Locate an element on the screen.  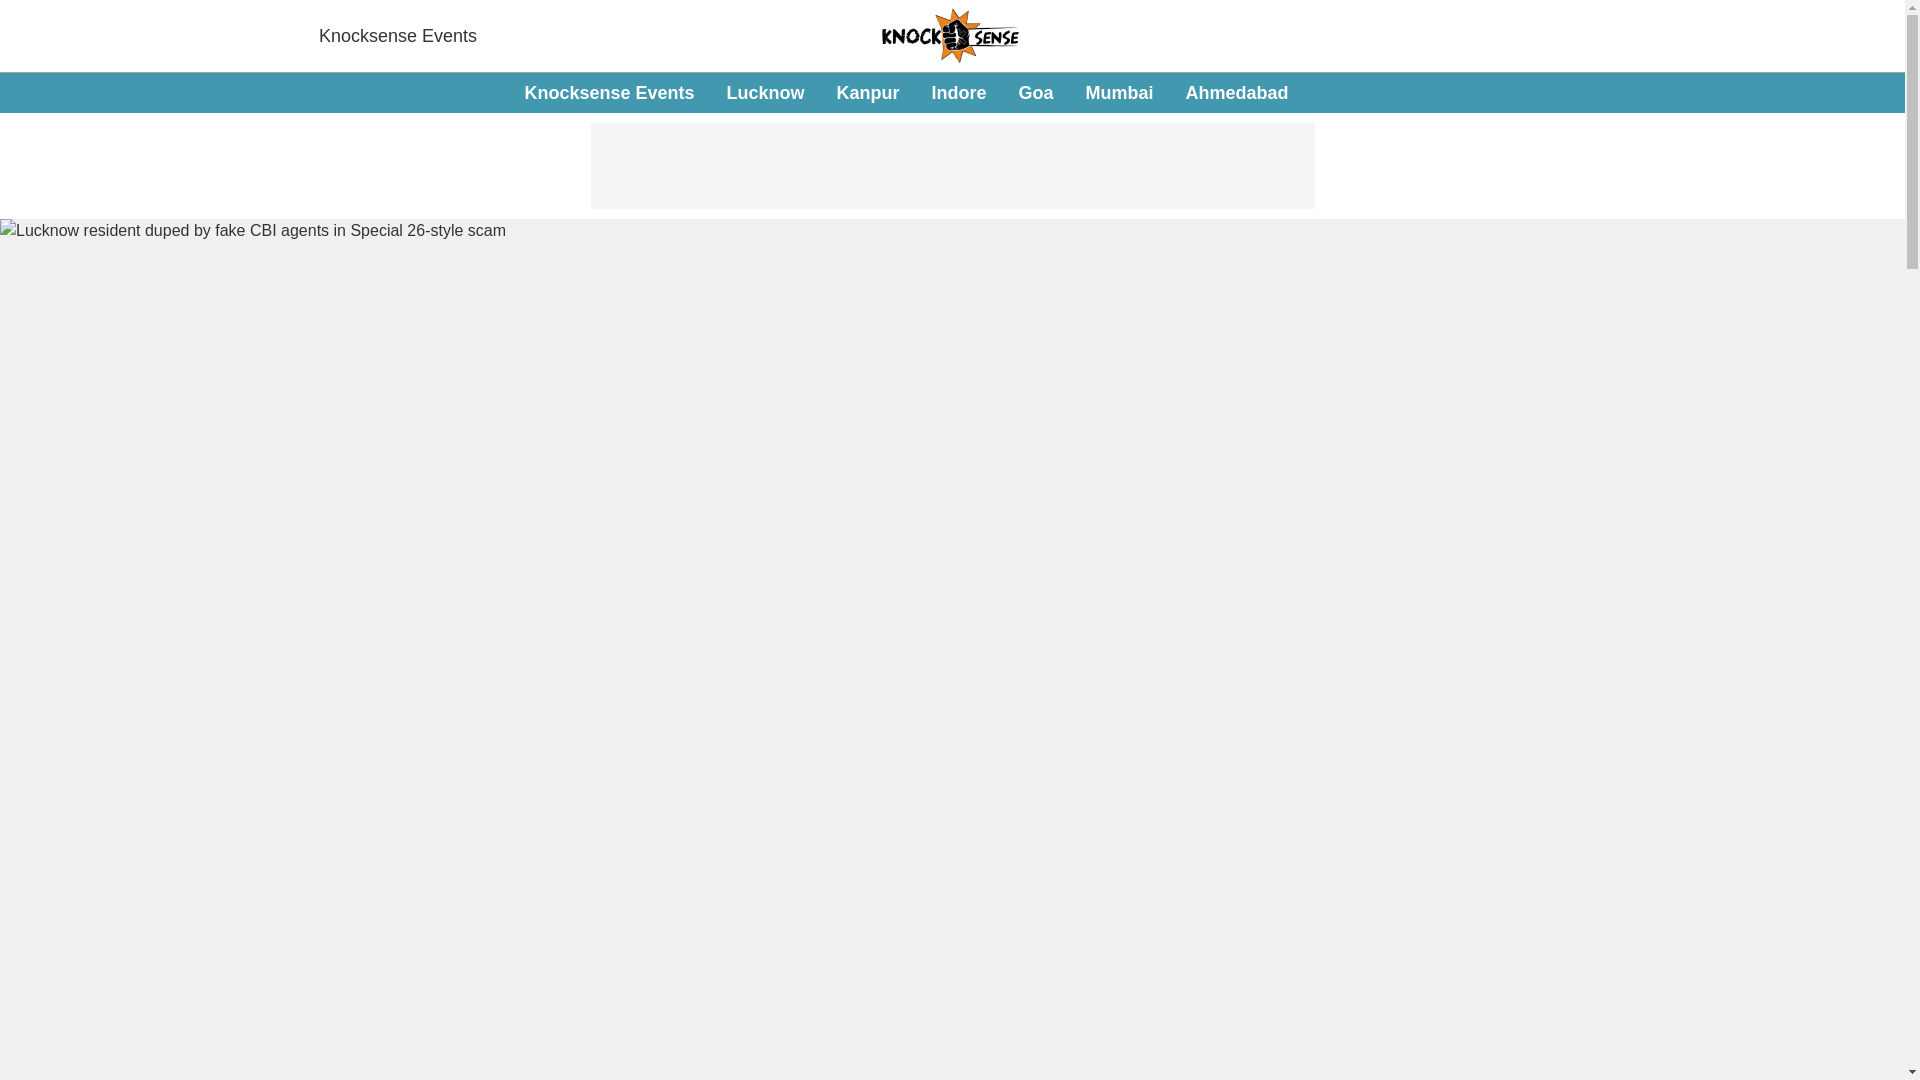
Ahmedabad is located at coordinates (866, 92).